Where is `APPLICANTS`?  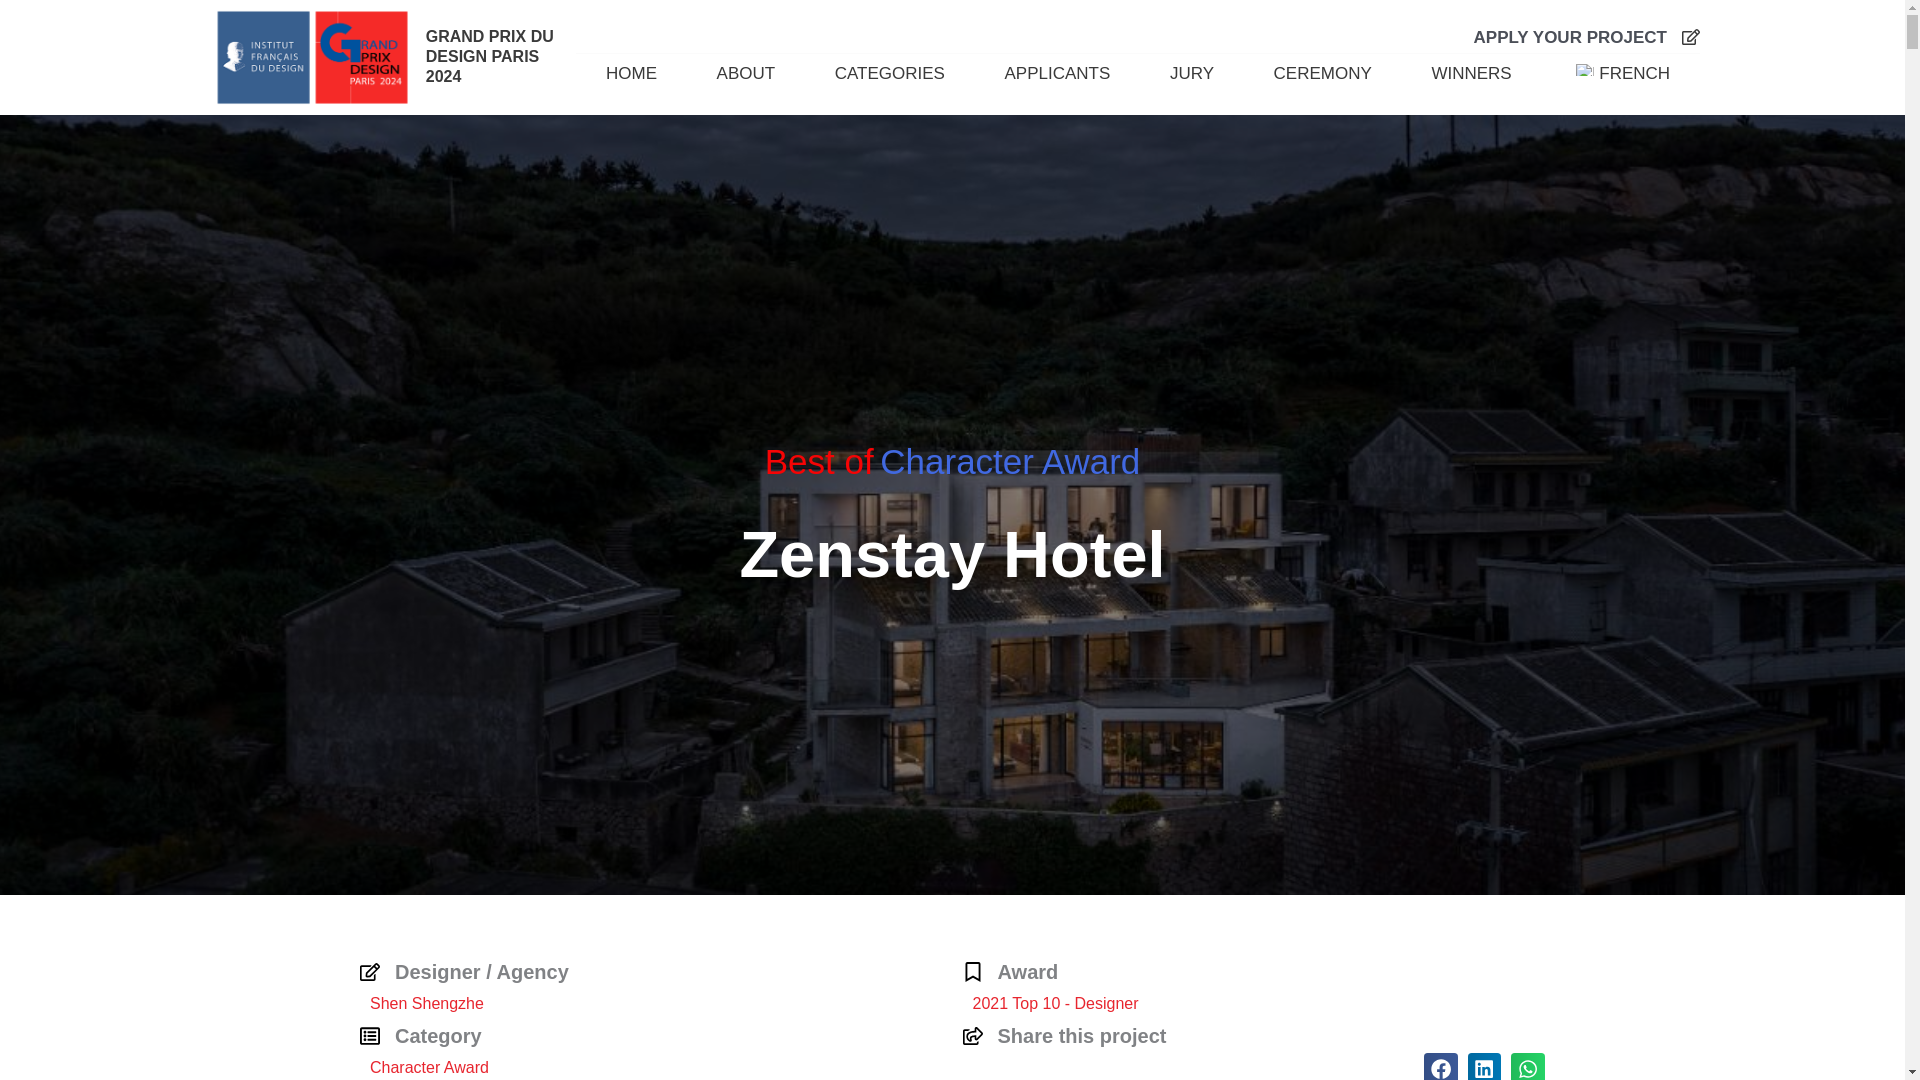
APPLICANTS is located at coordinates (1058, 74).